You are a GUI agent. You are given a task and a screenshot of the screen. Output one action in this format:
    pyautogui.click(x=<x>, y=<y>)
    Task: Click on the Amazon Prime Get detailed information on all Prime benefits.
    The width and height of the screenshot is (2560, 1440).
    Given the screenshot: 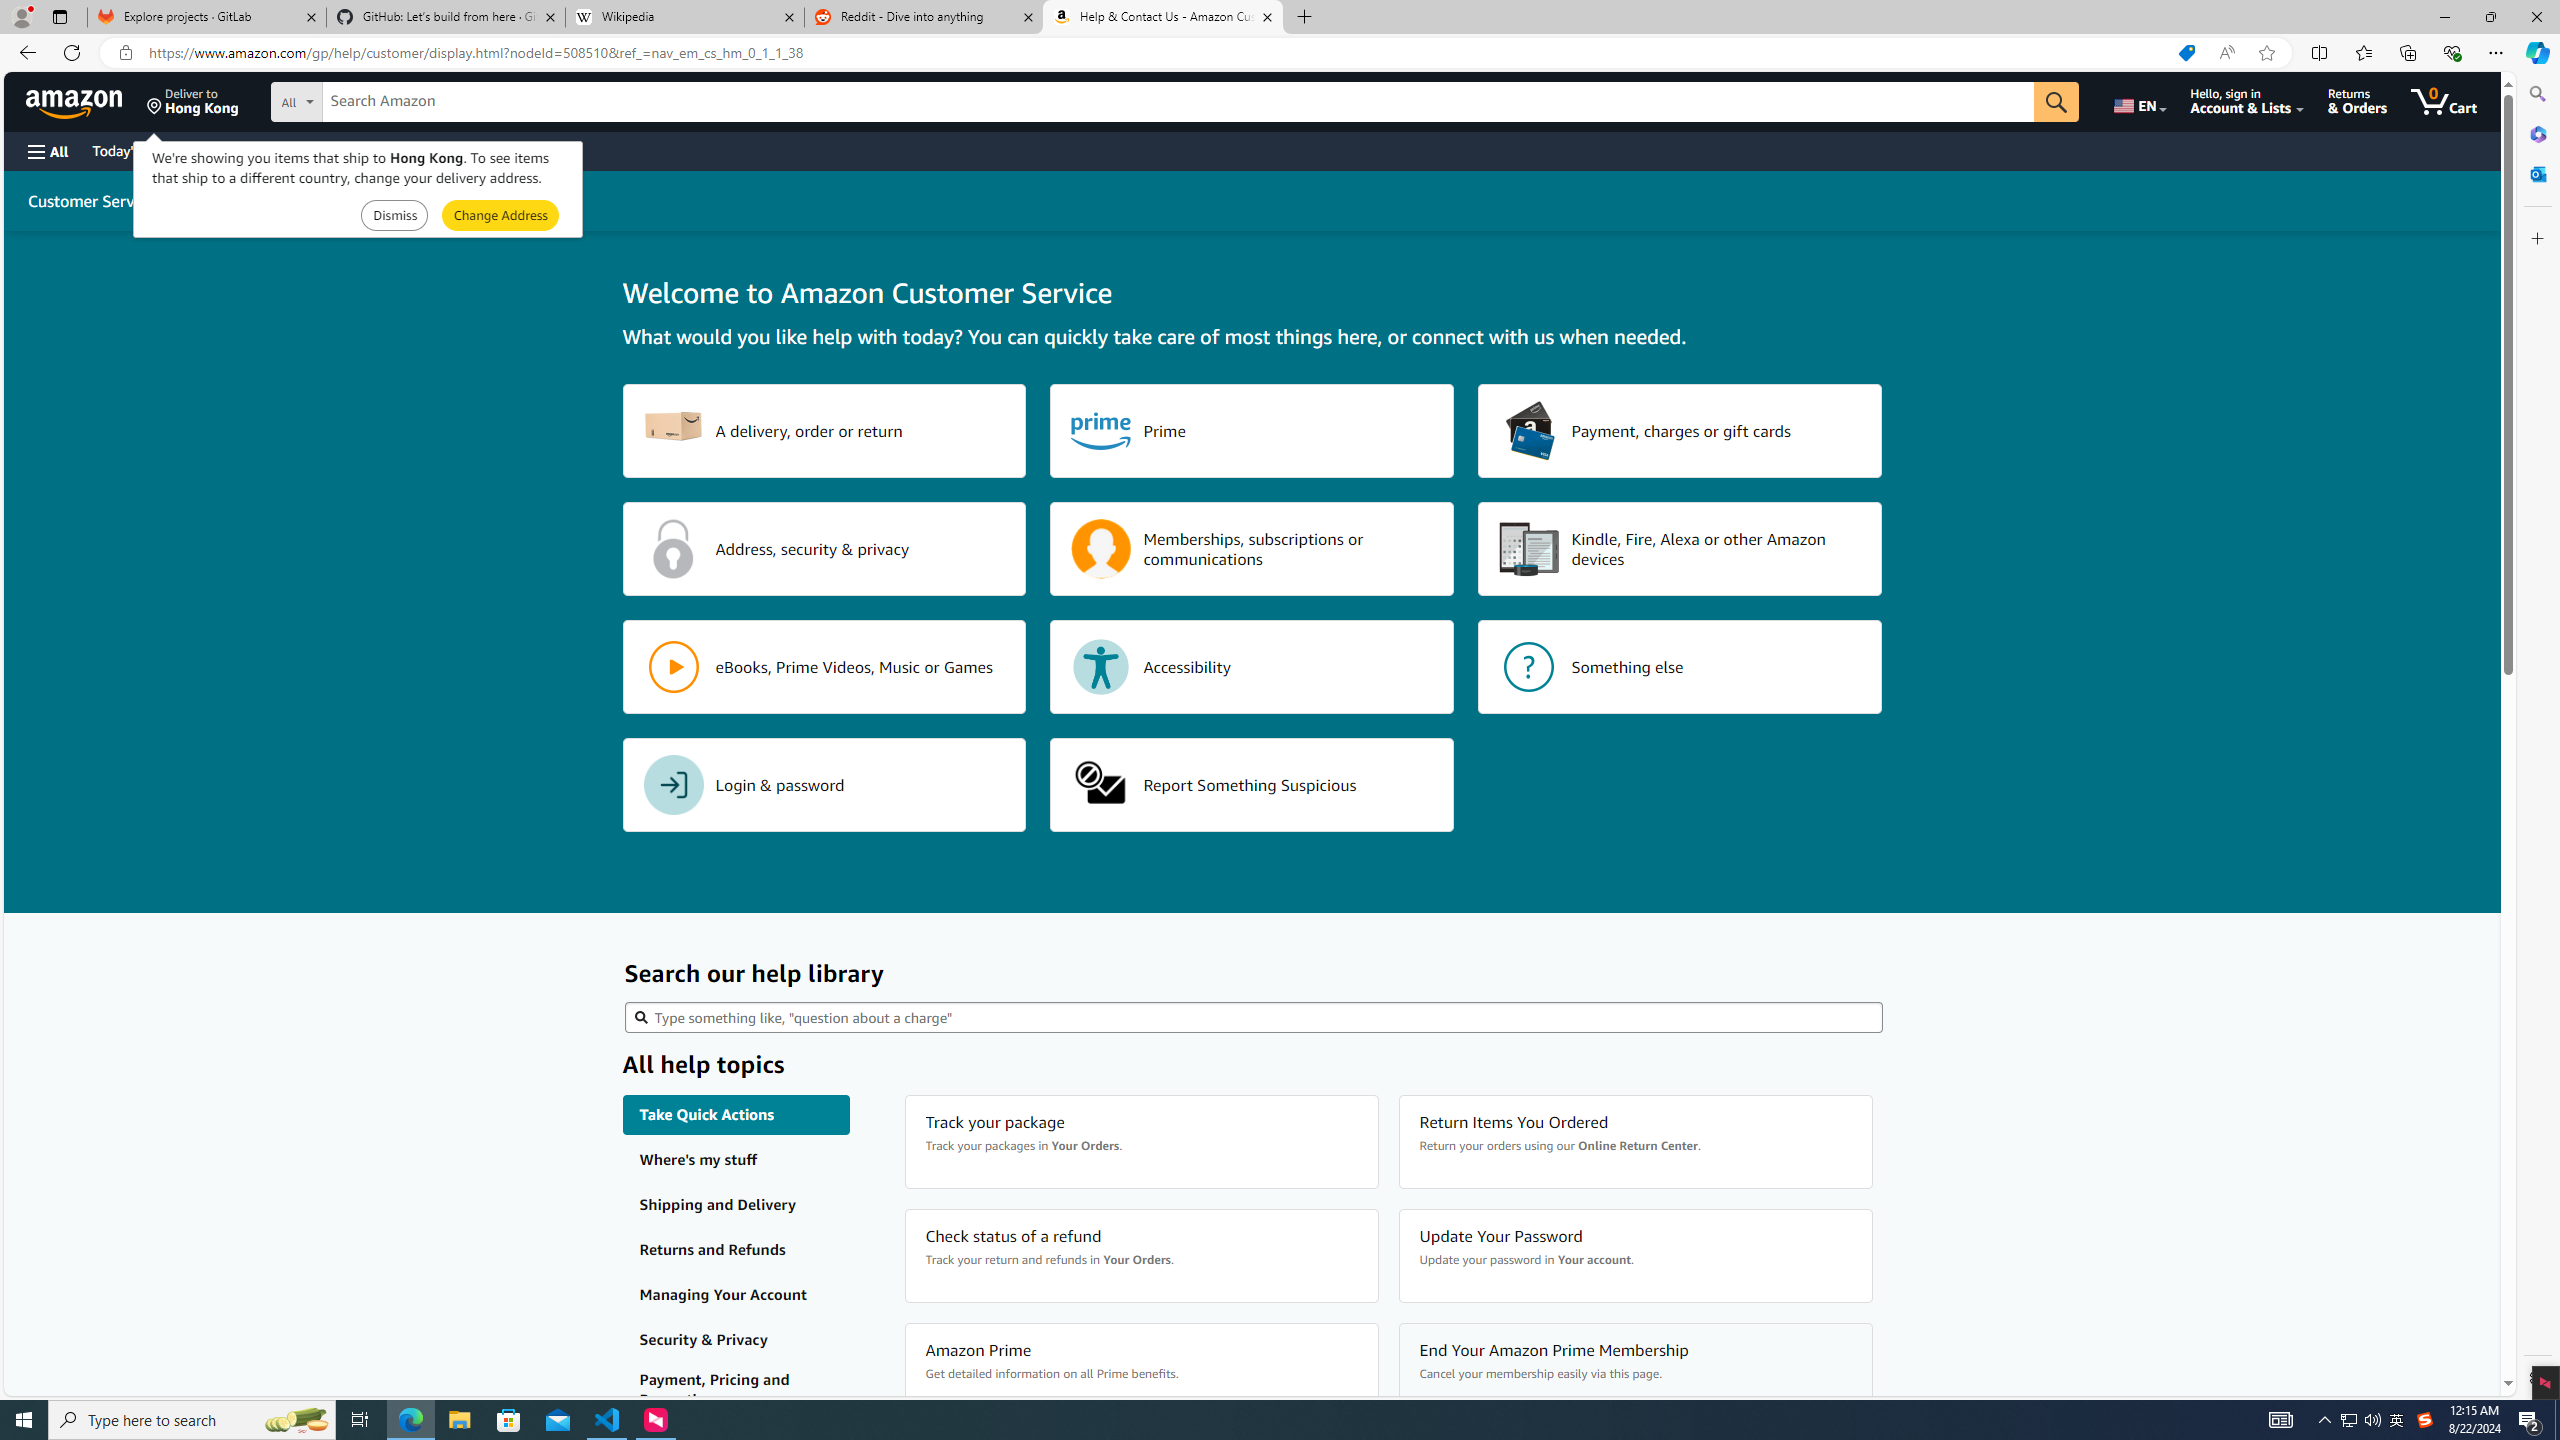 What is the action you would take?
    pyautogui.click(x=1141, y=1370)
    